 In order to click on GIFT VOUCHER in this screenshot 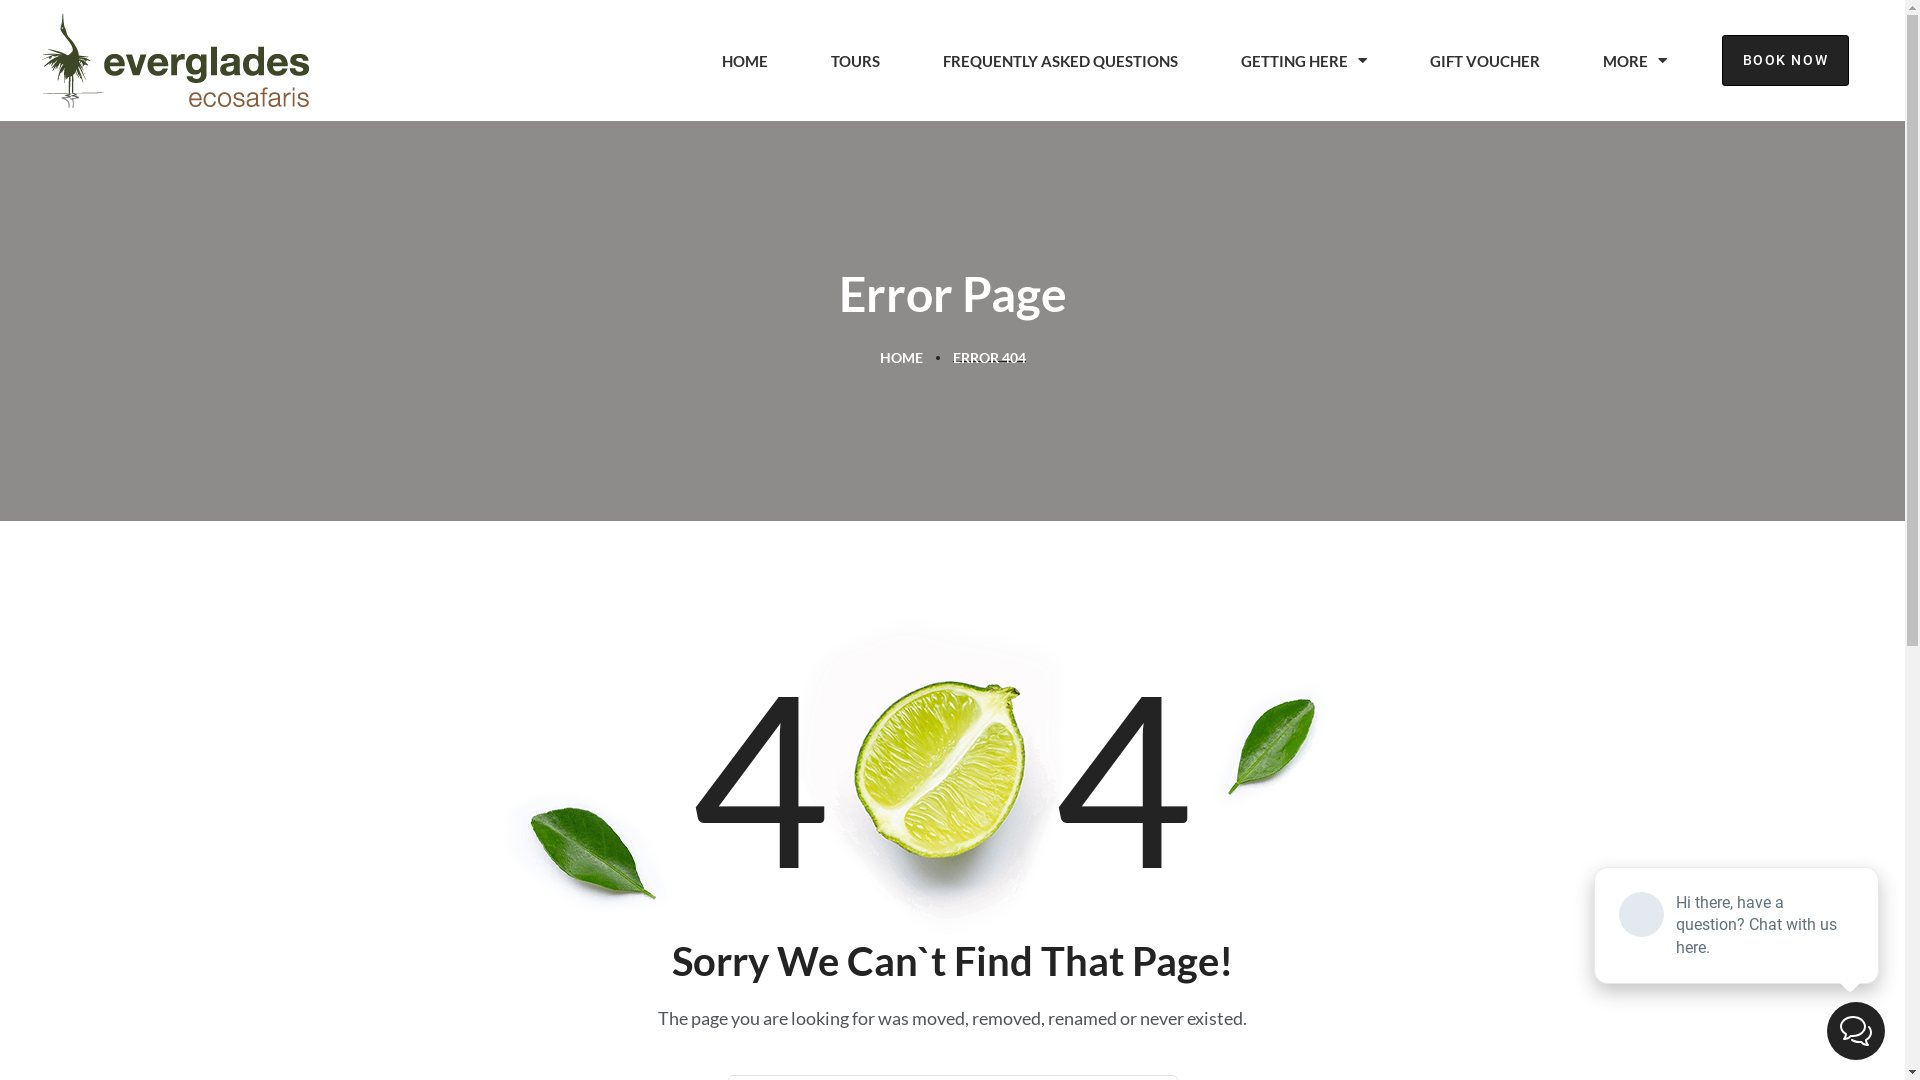, I will do `click(1486, 60)`.